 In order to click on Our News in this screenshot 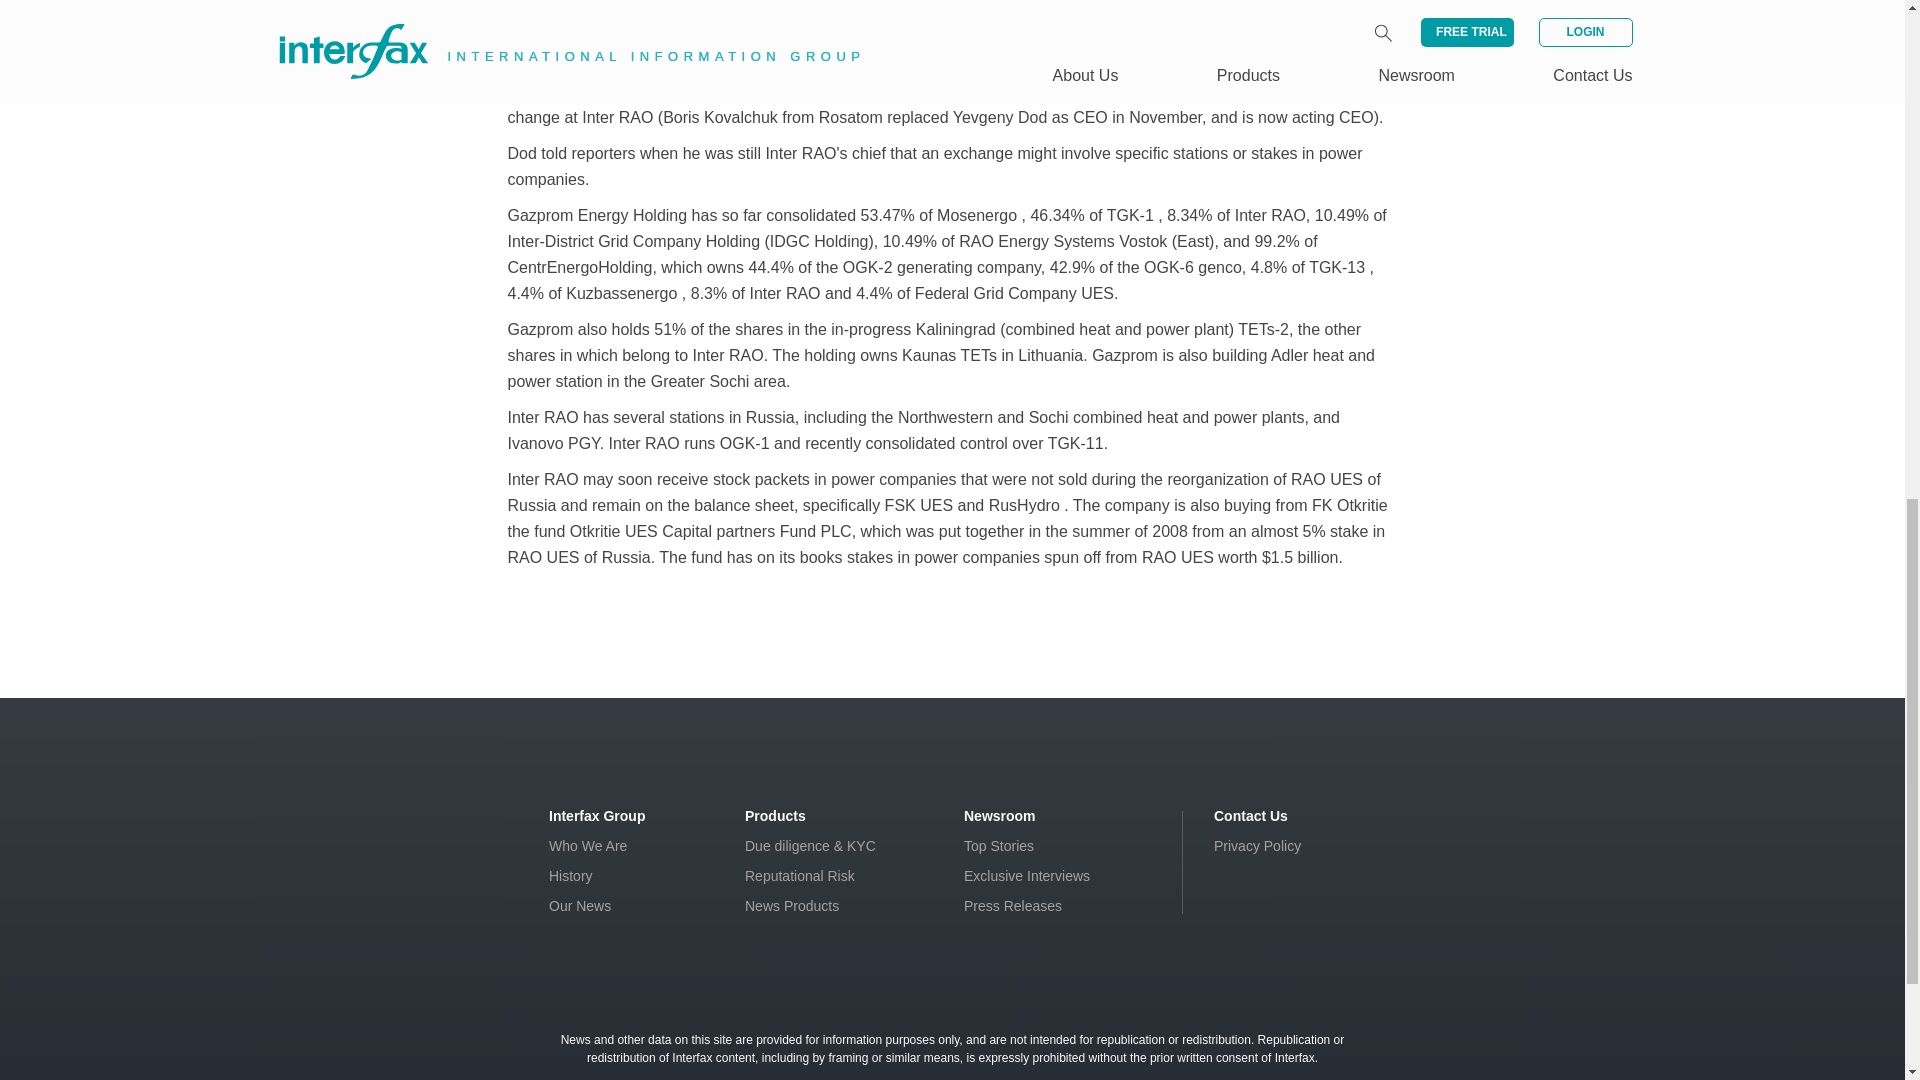, I will do `click(580, 905)`.